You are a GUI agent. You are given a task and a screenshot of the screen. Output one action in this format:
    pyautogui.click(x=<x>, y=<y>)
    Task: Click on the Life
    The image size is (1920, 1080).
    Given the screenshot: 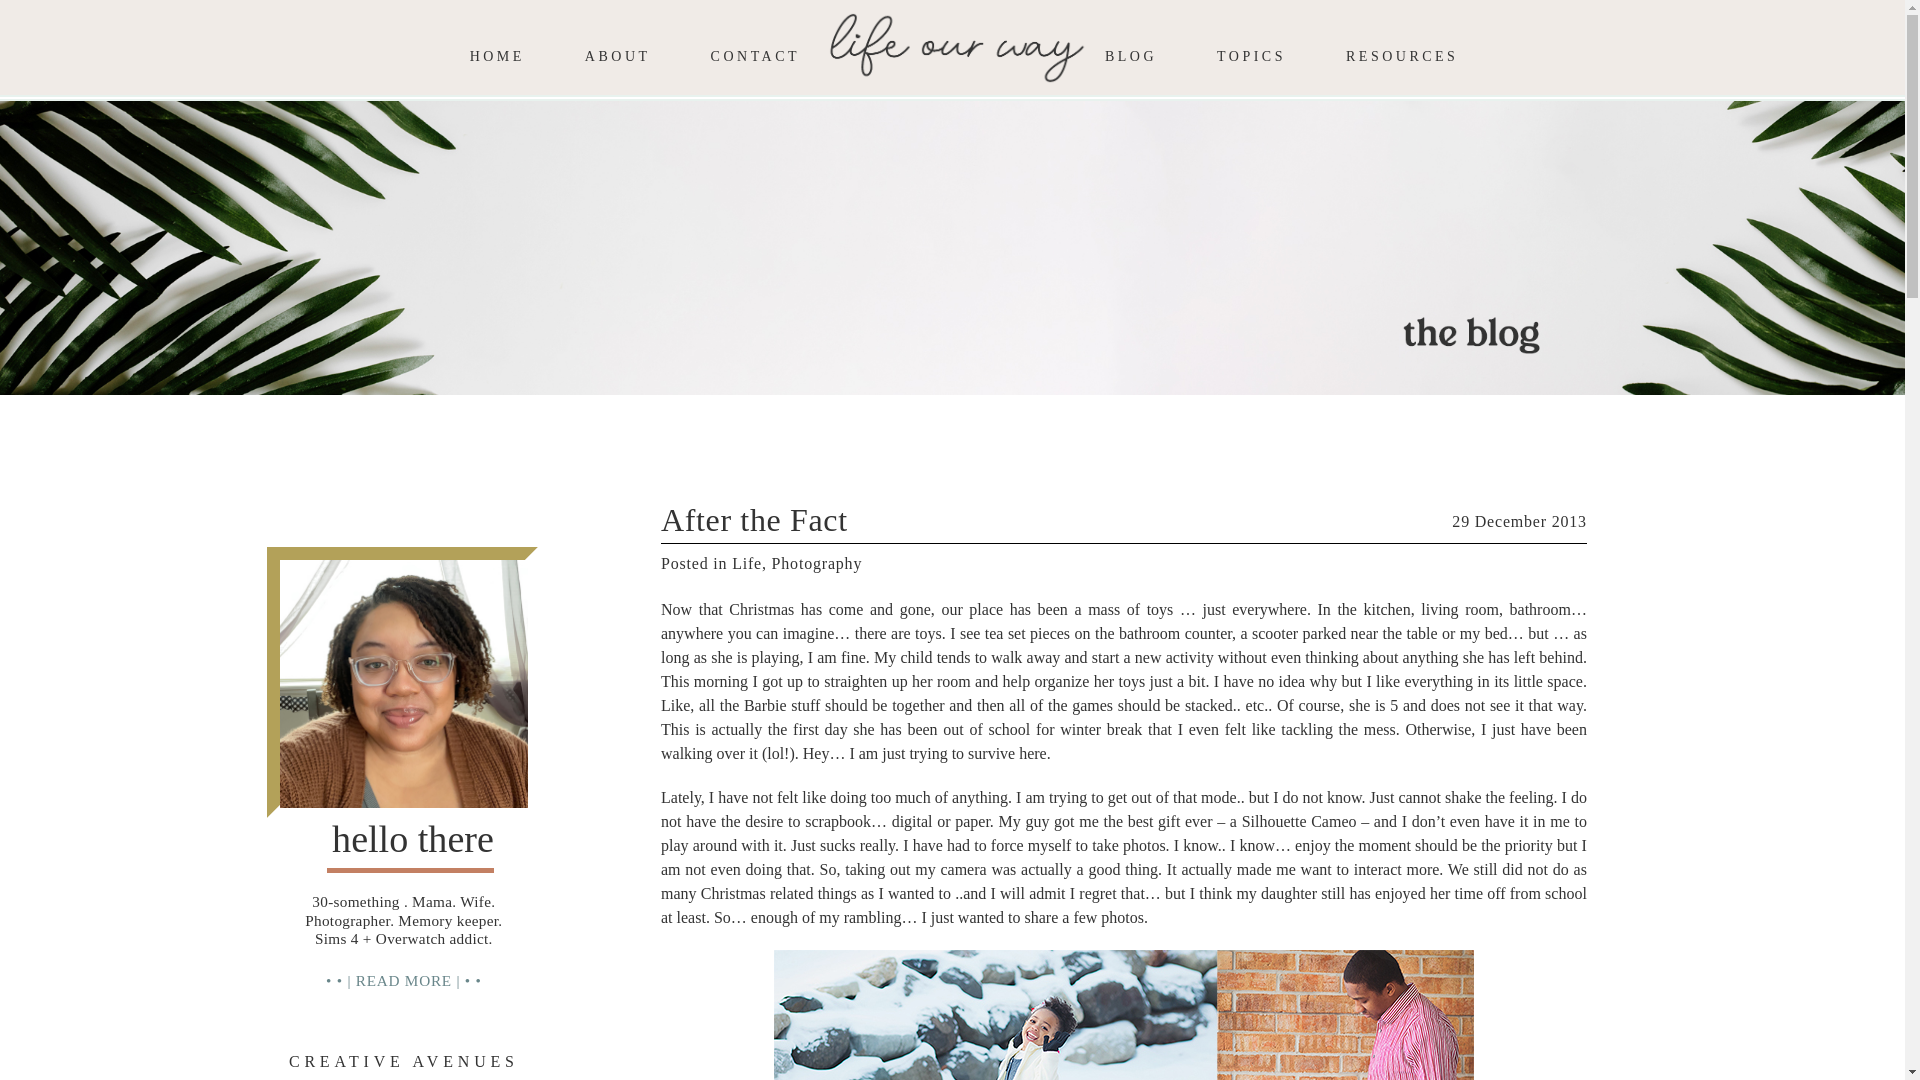 What is the action you would take?
    pyautogui.click(x=746, y=564)
    